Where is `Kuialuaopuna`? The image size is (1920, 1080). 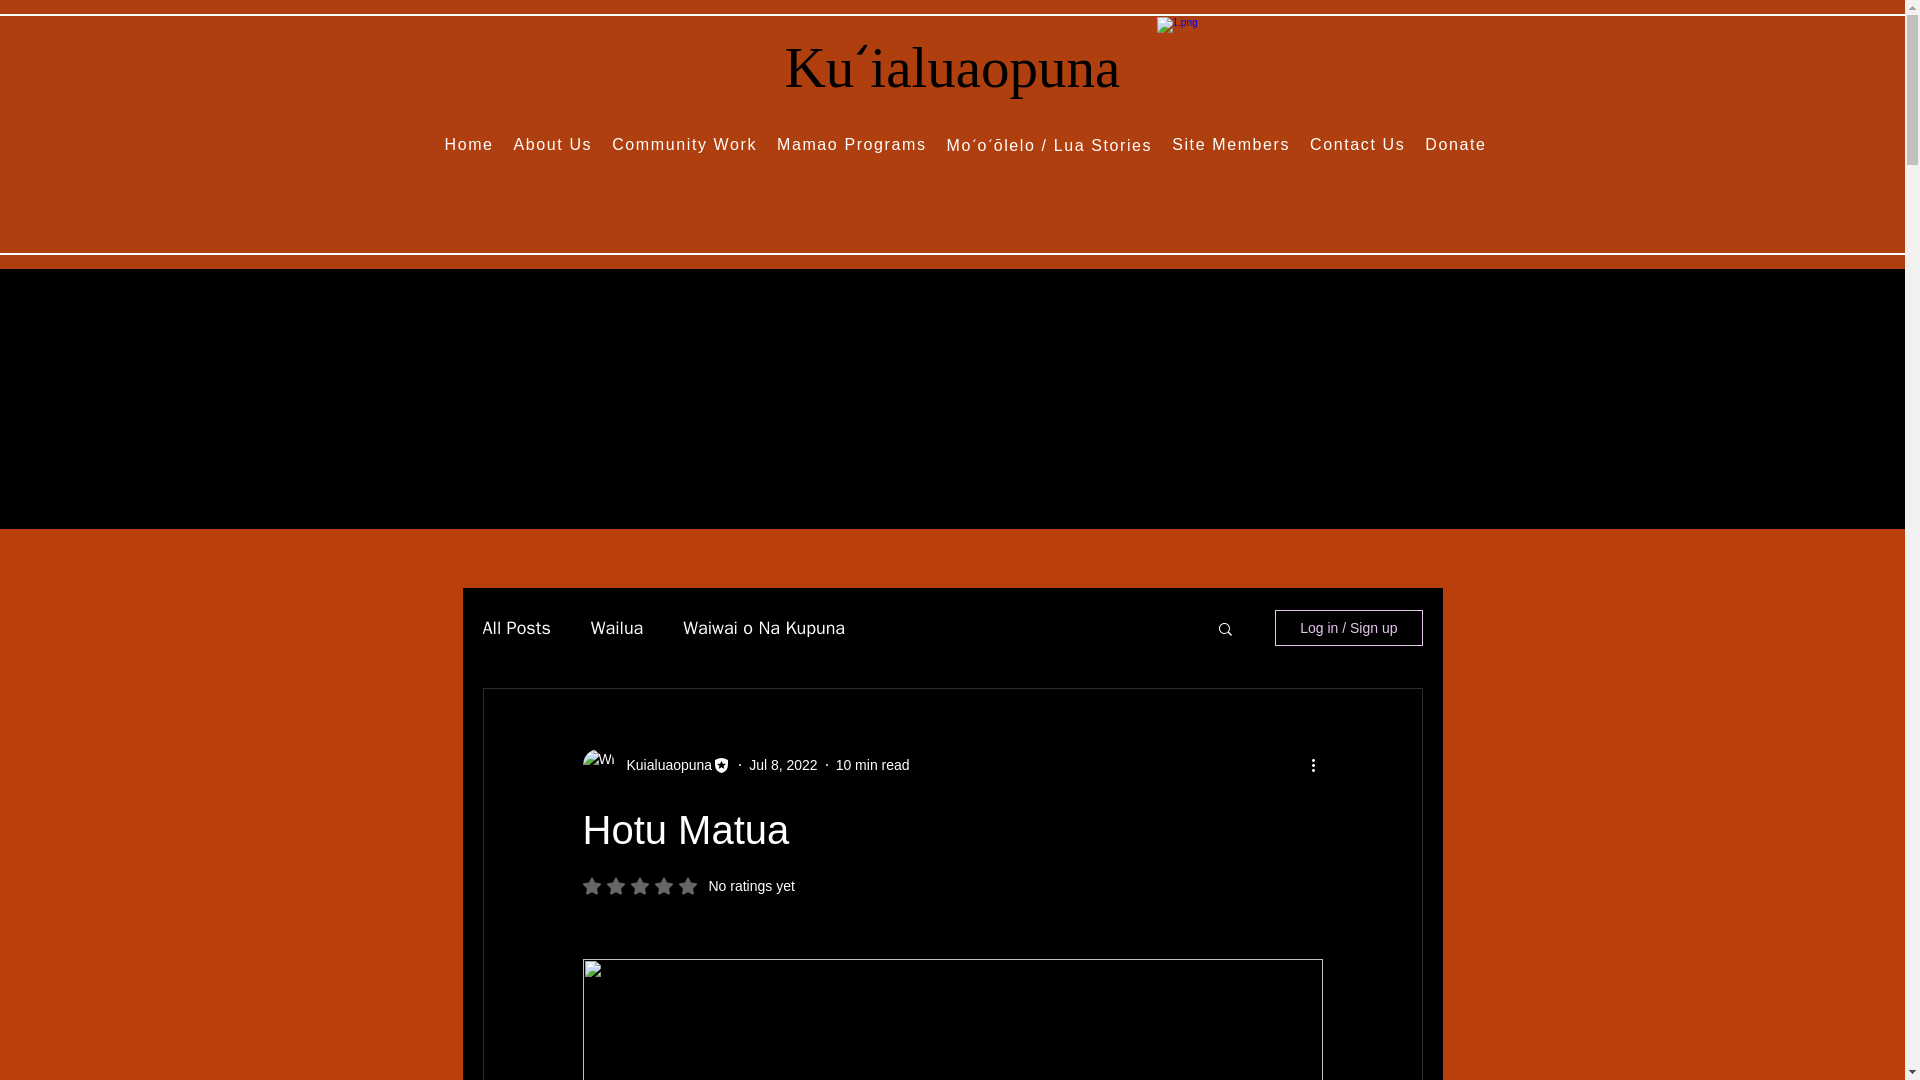 Kuialuaopuna is located at coordinates (872, 764).